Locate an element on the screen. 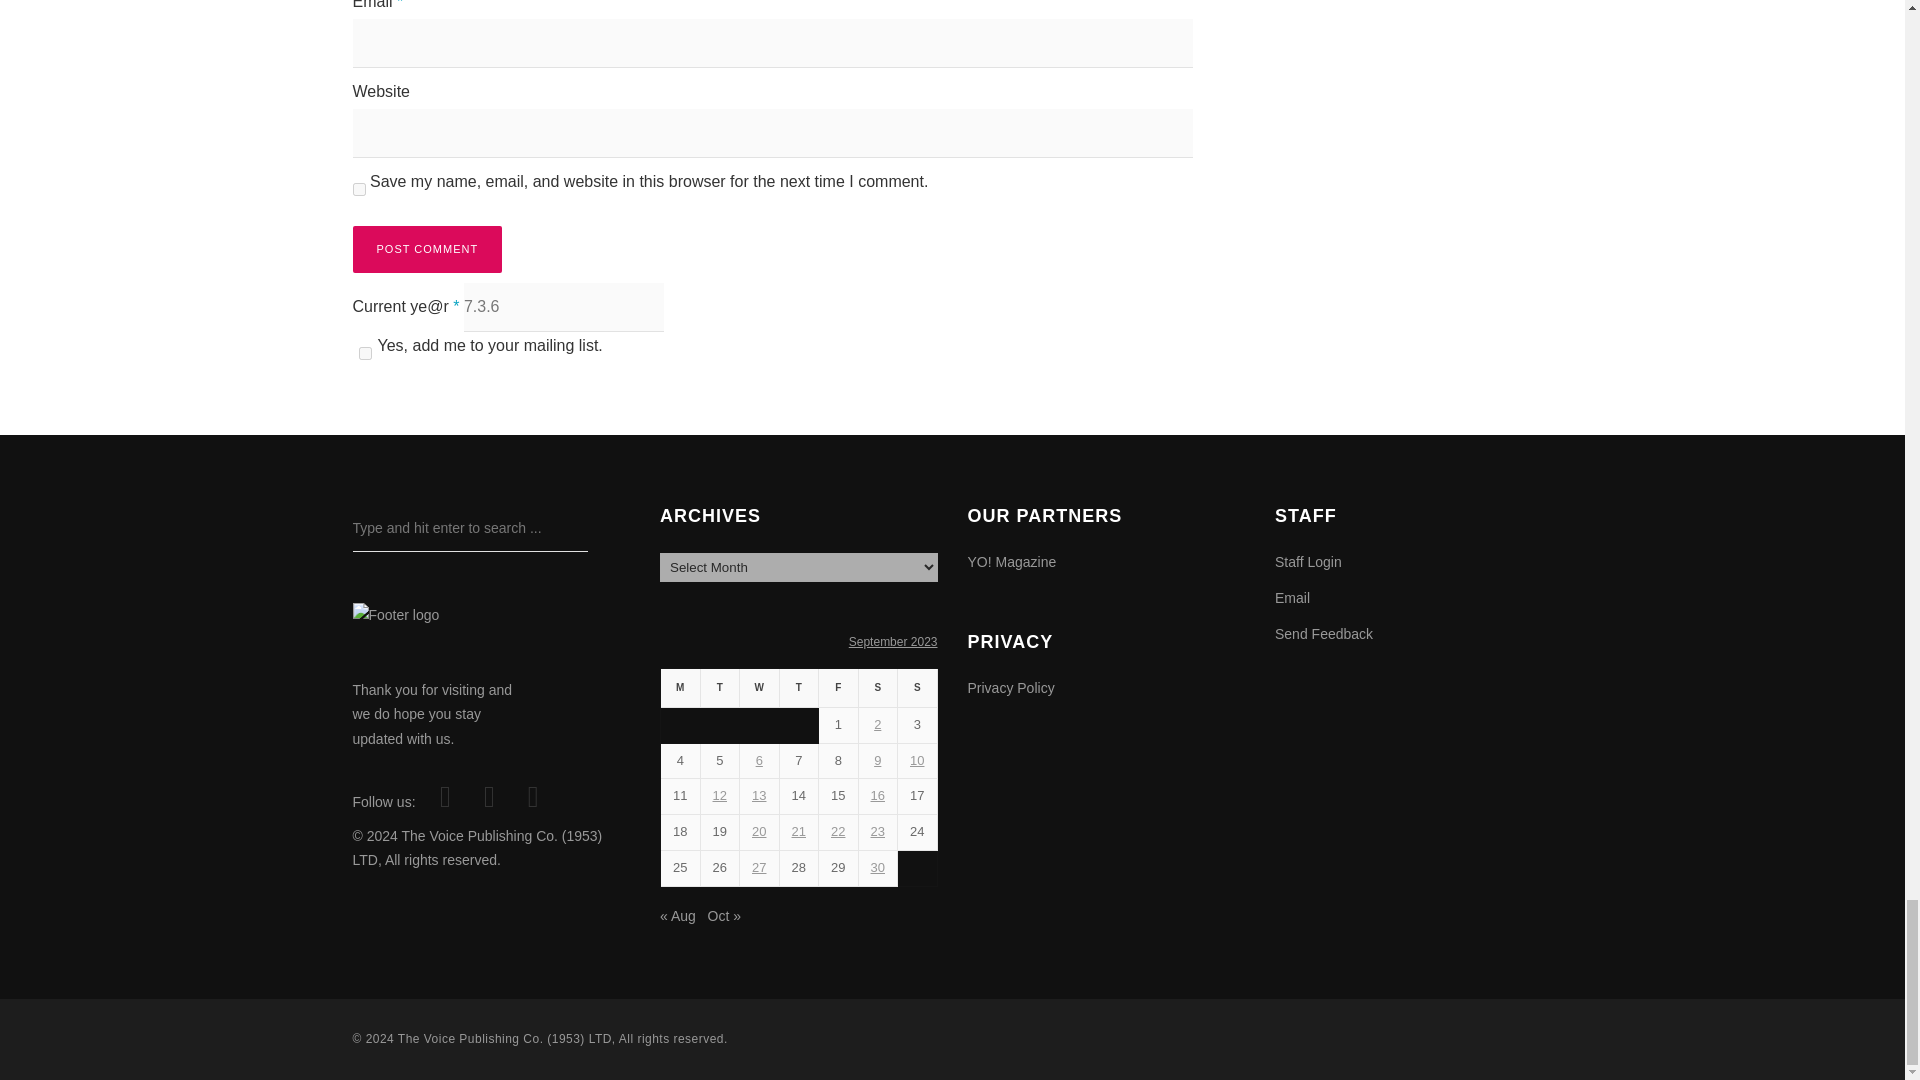 This screenshot has height=1080, width=1920. Monday is located at coordinates (680, 688).